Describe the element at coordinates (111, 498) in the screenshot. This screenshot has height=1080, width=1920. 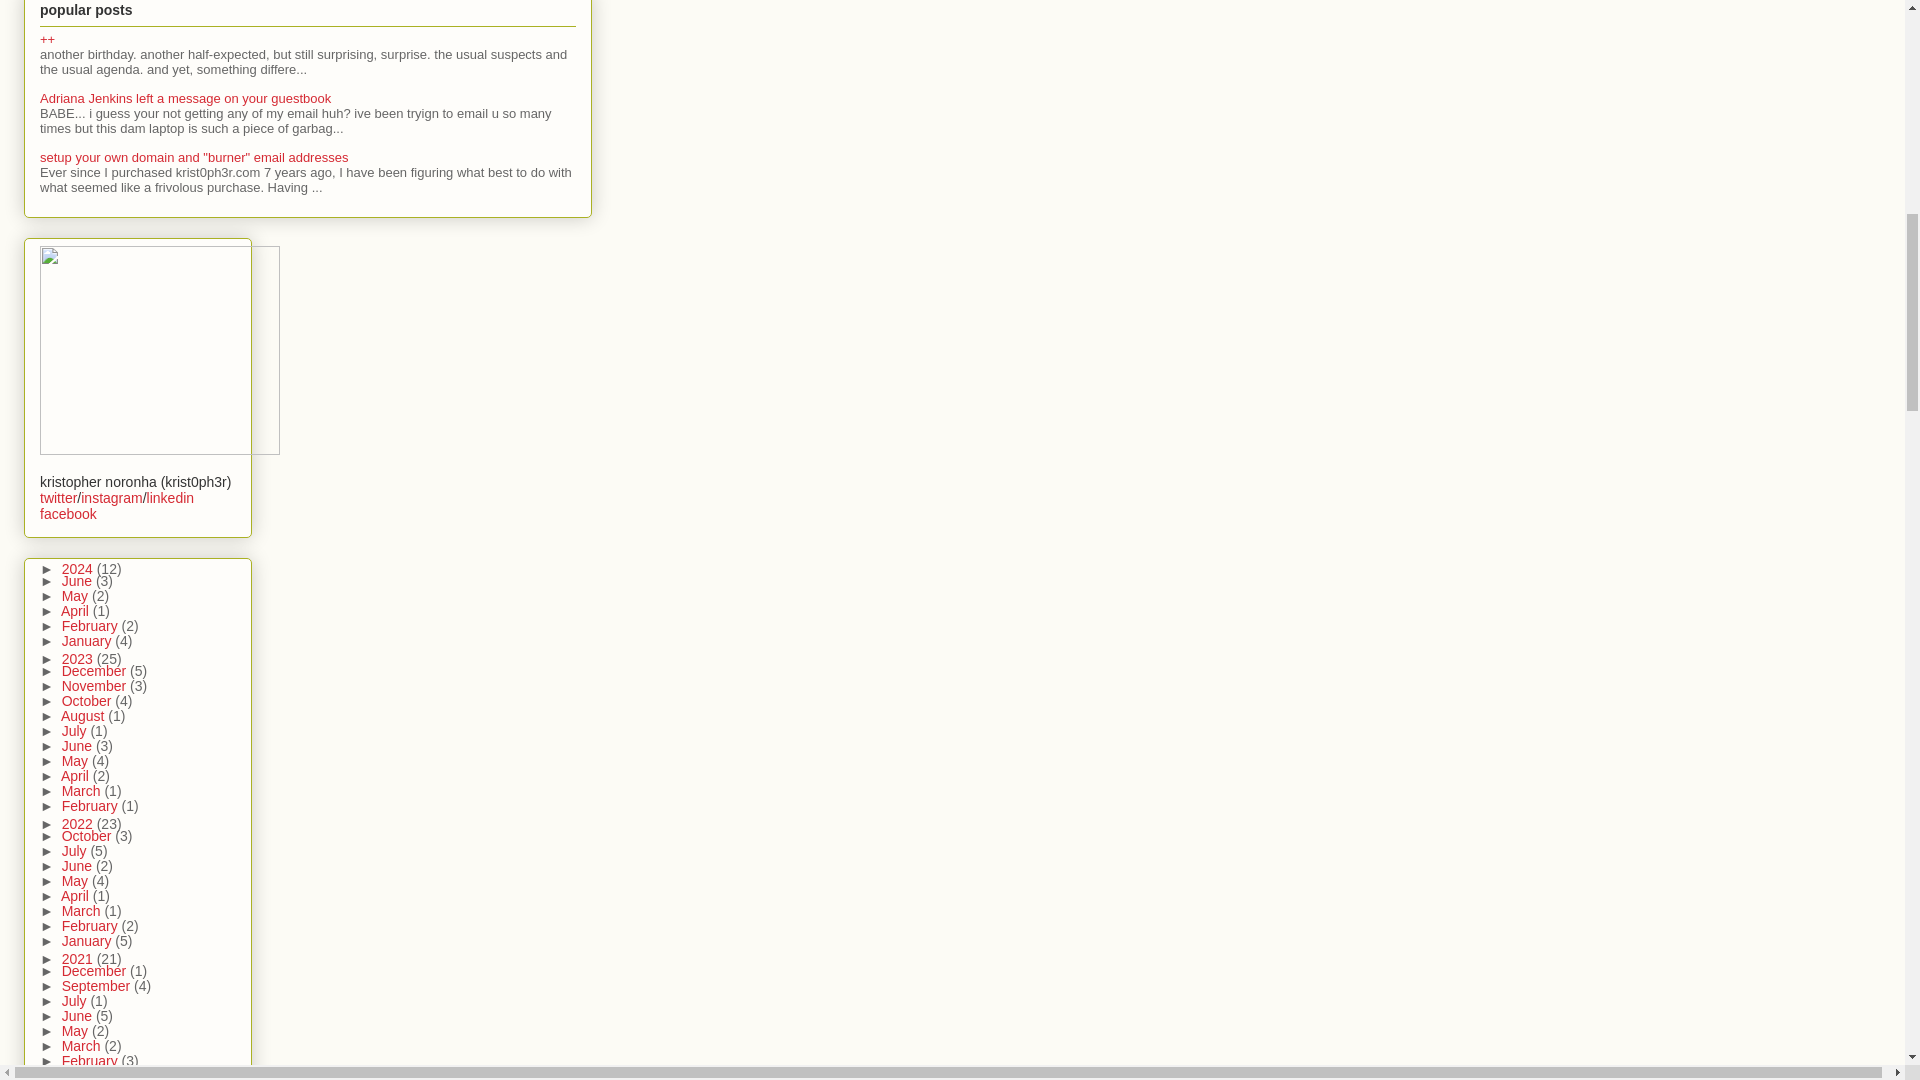
I see `instagram` at that location.